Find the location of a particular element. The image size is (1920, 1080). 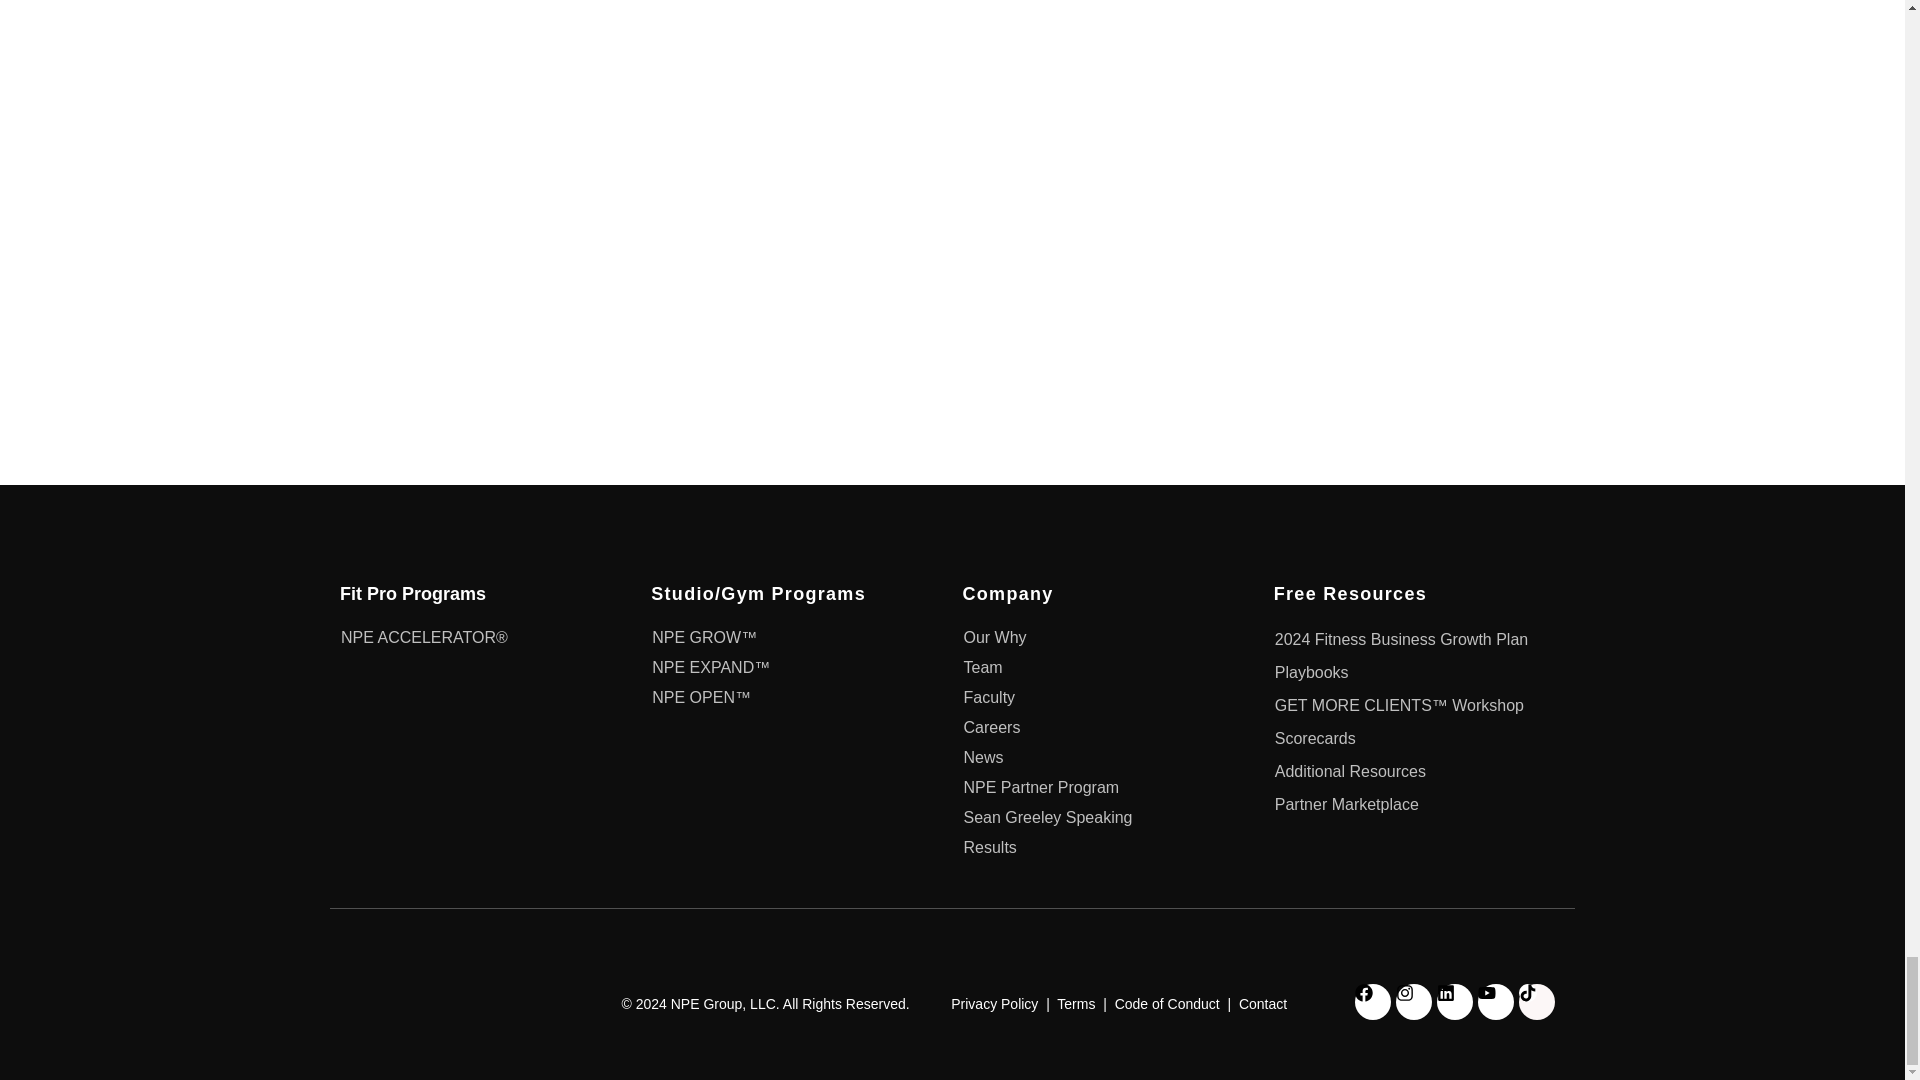

Faculty is located at coordinates (1098, 697).